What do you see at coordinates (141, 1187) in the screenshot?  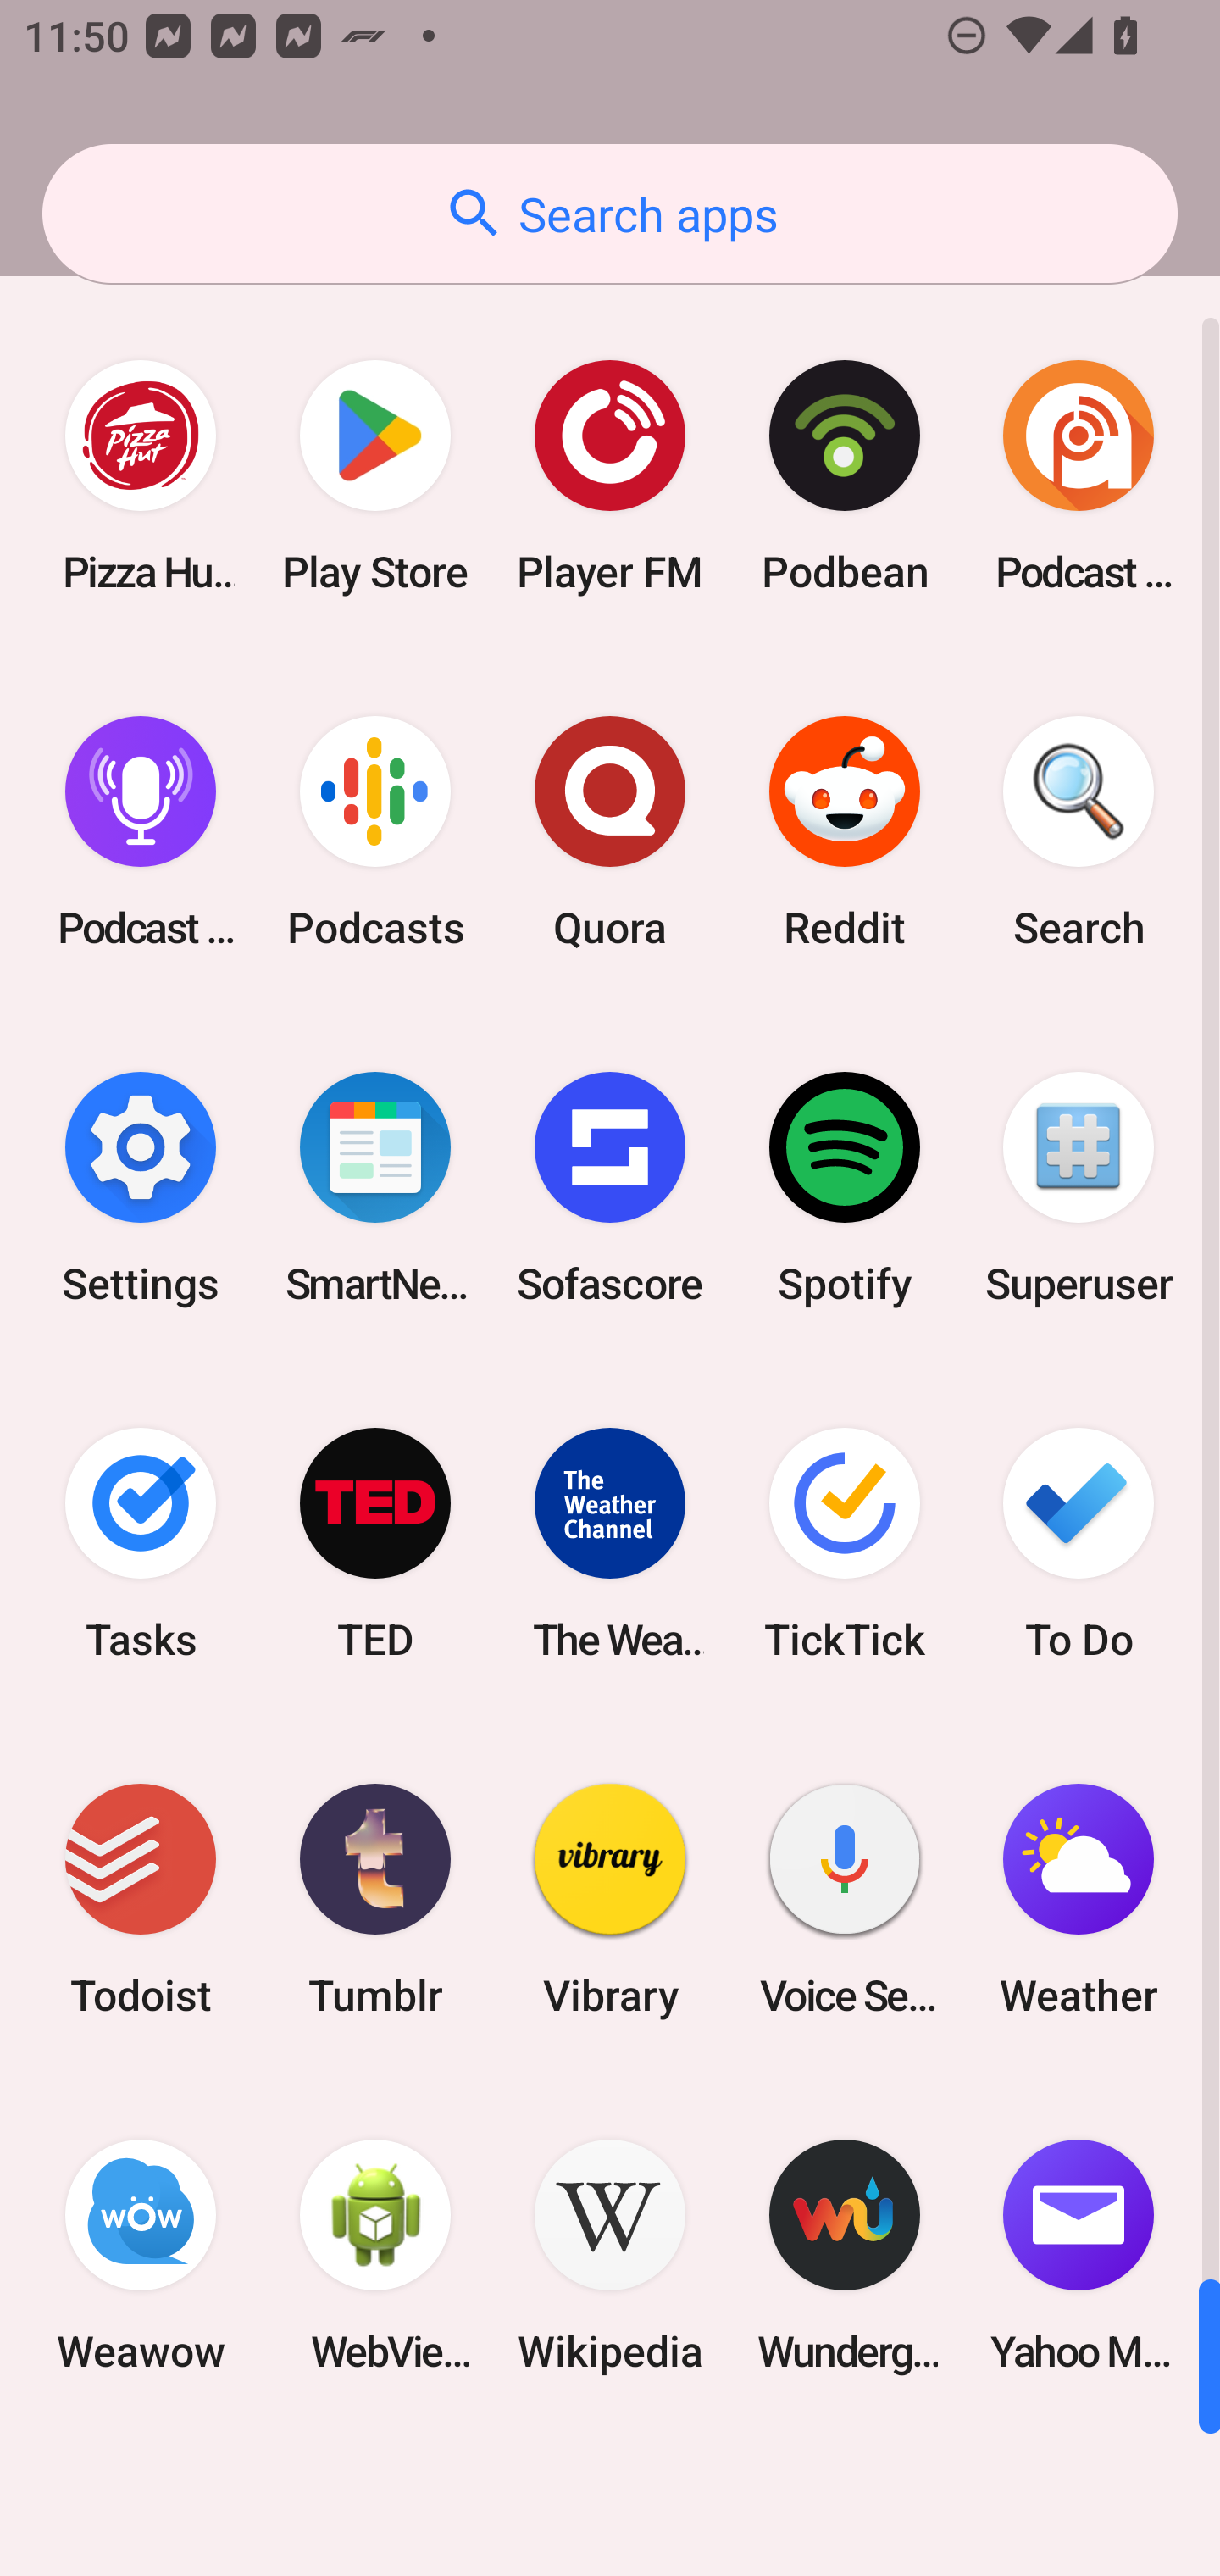 I see `Settings` at bounding box center [141, 1187].